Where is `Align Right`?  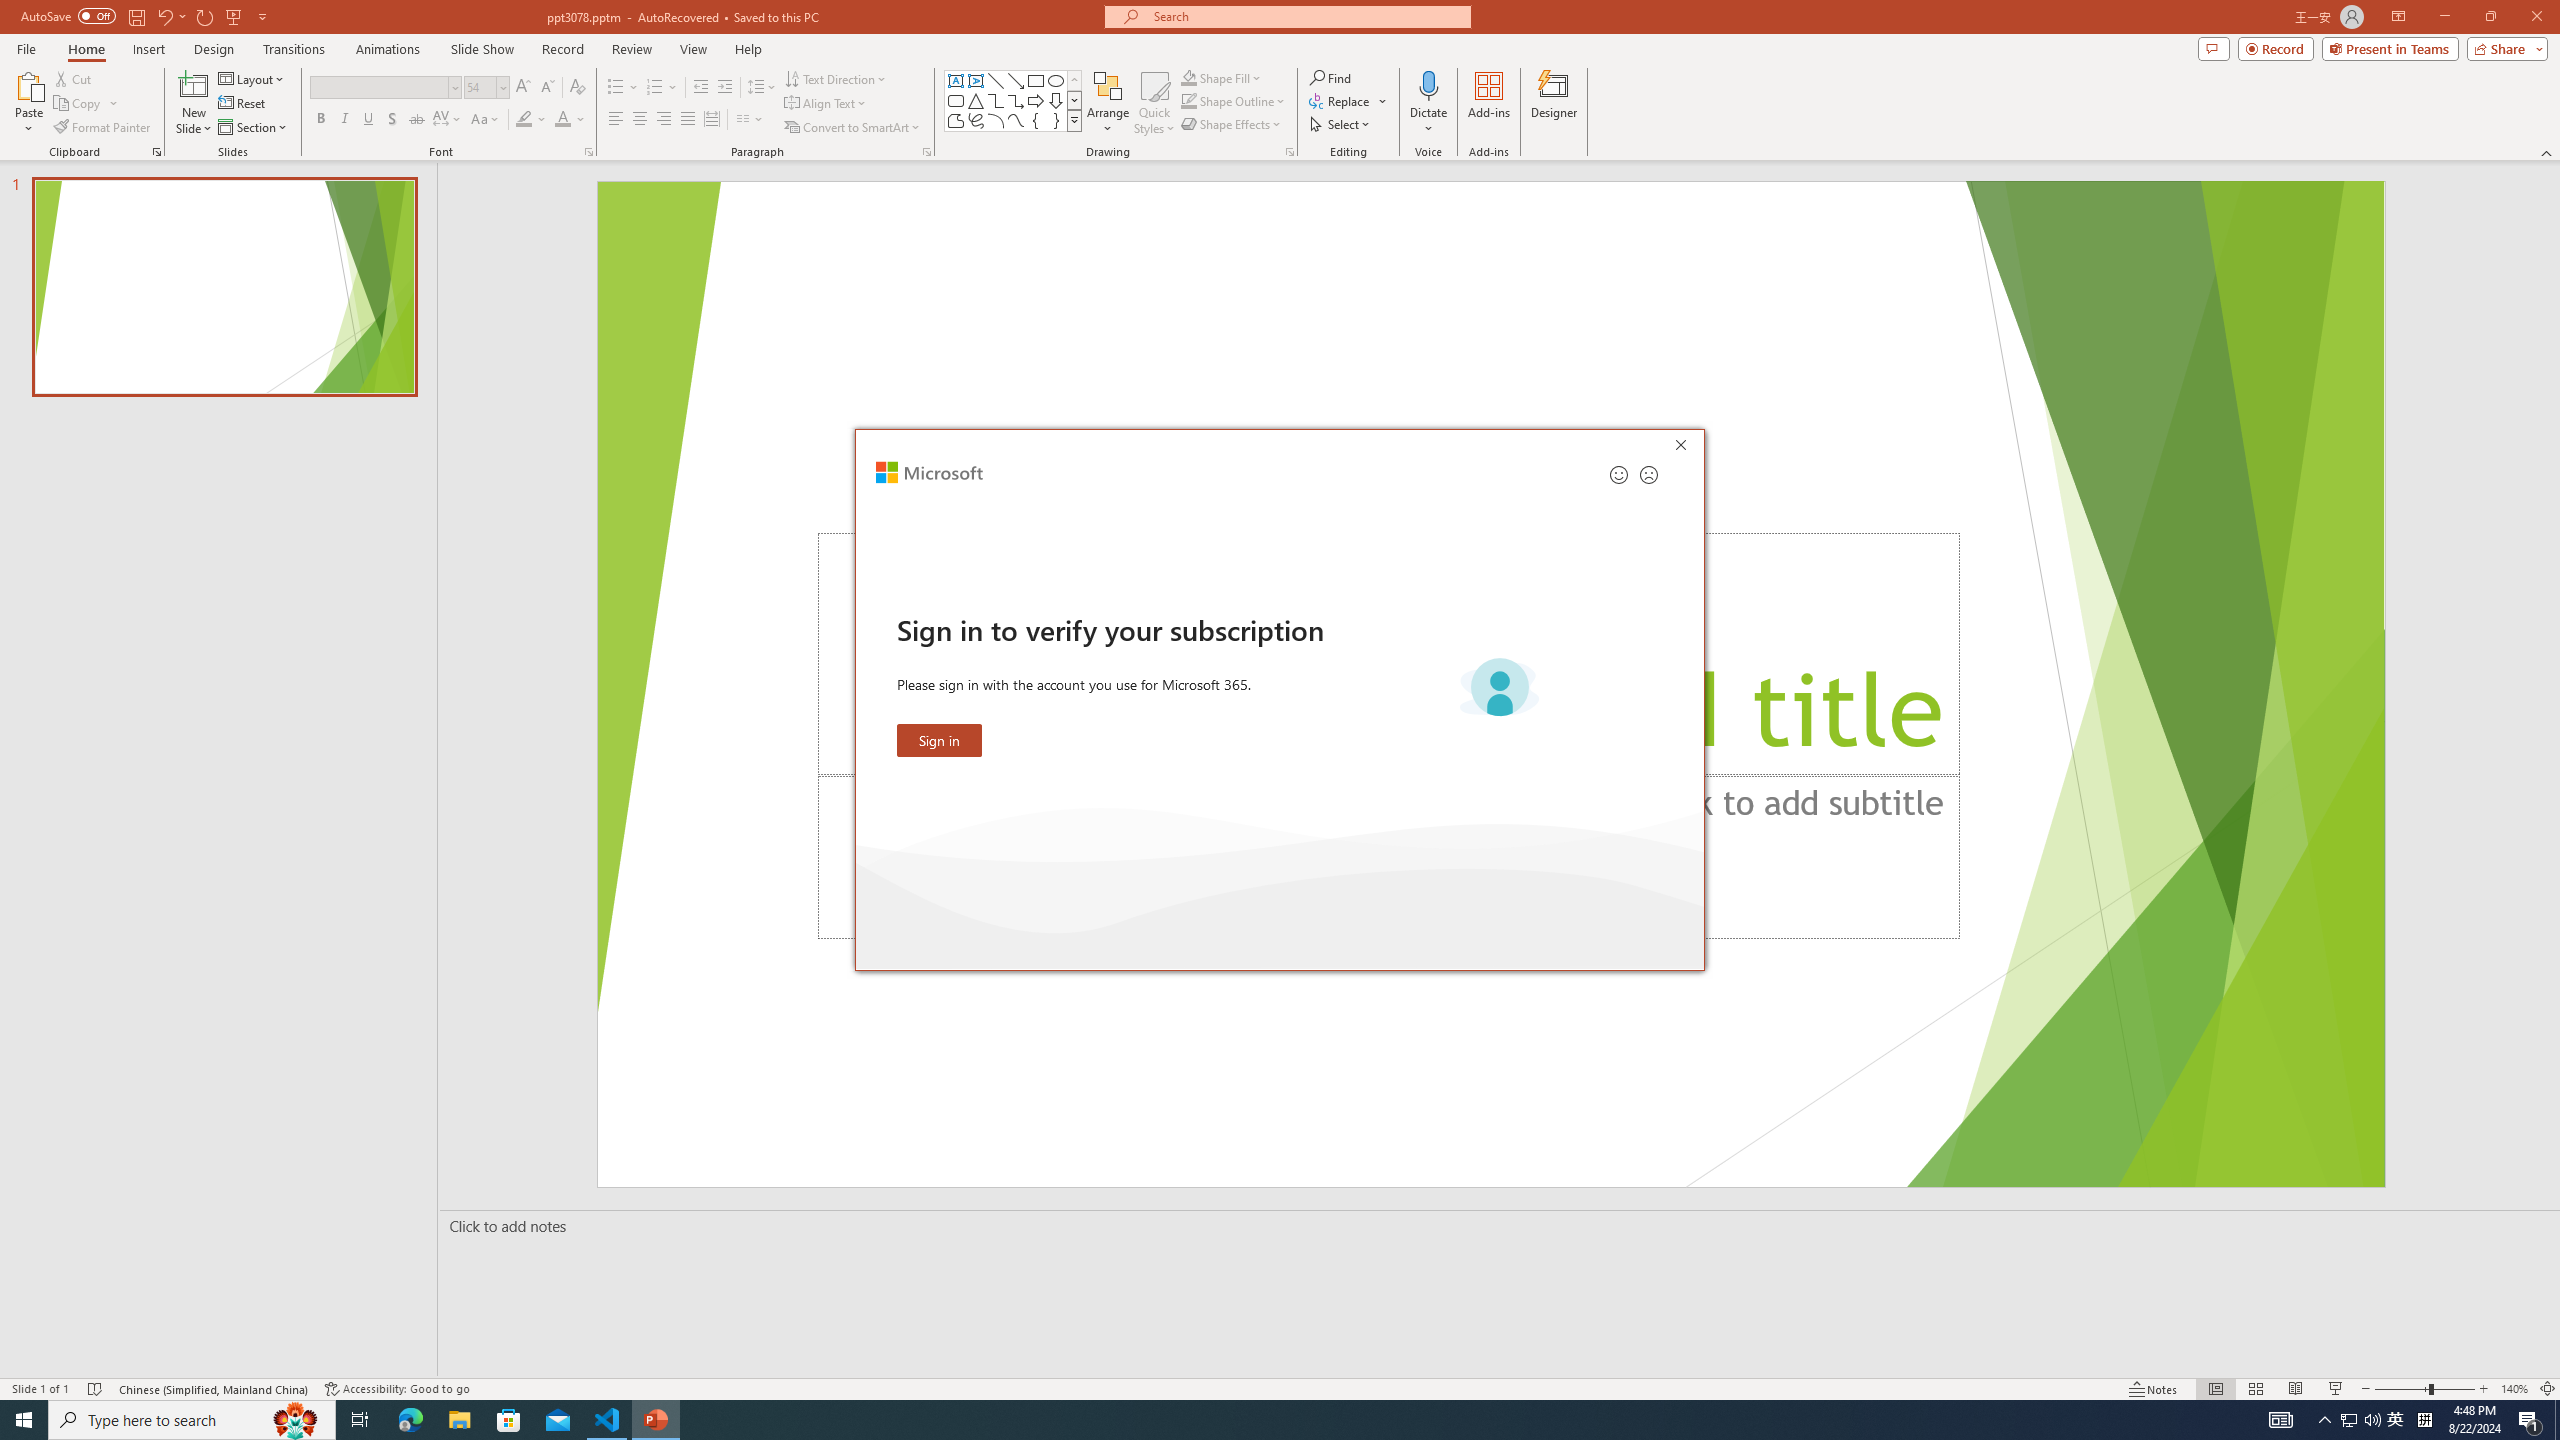 Align Right is located at coordinates (664, 120).